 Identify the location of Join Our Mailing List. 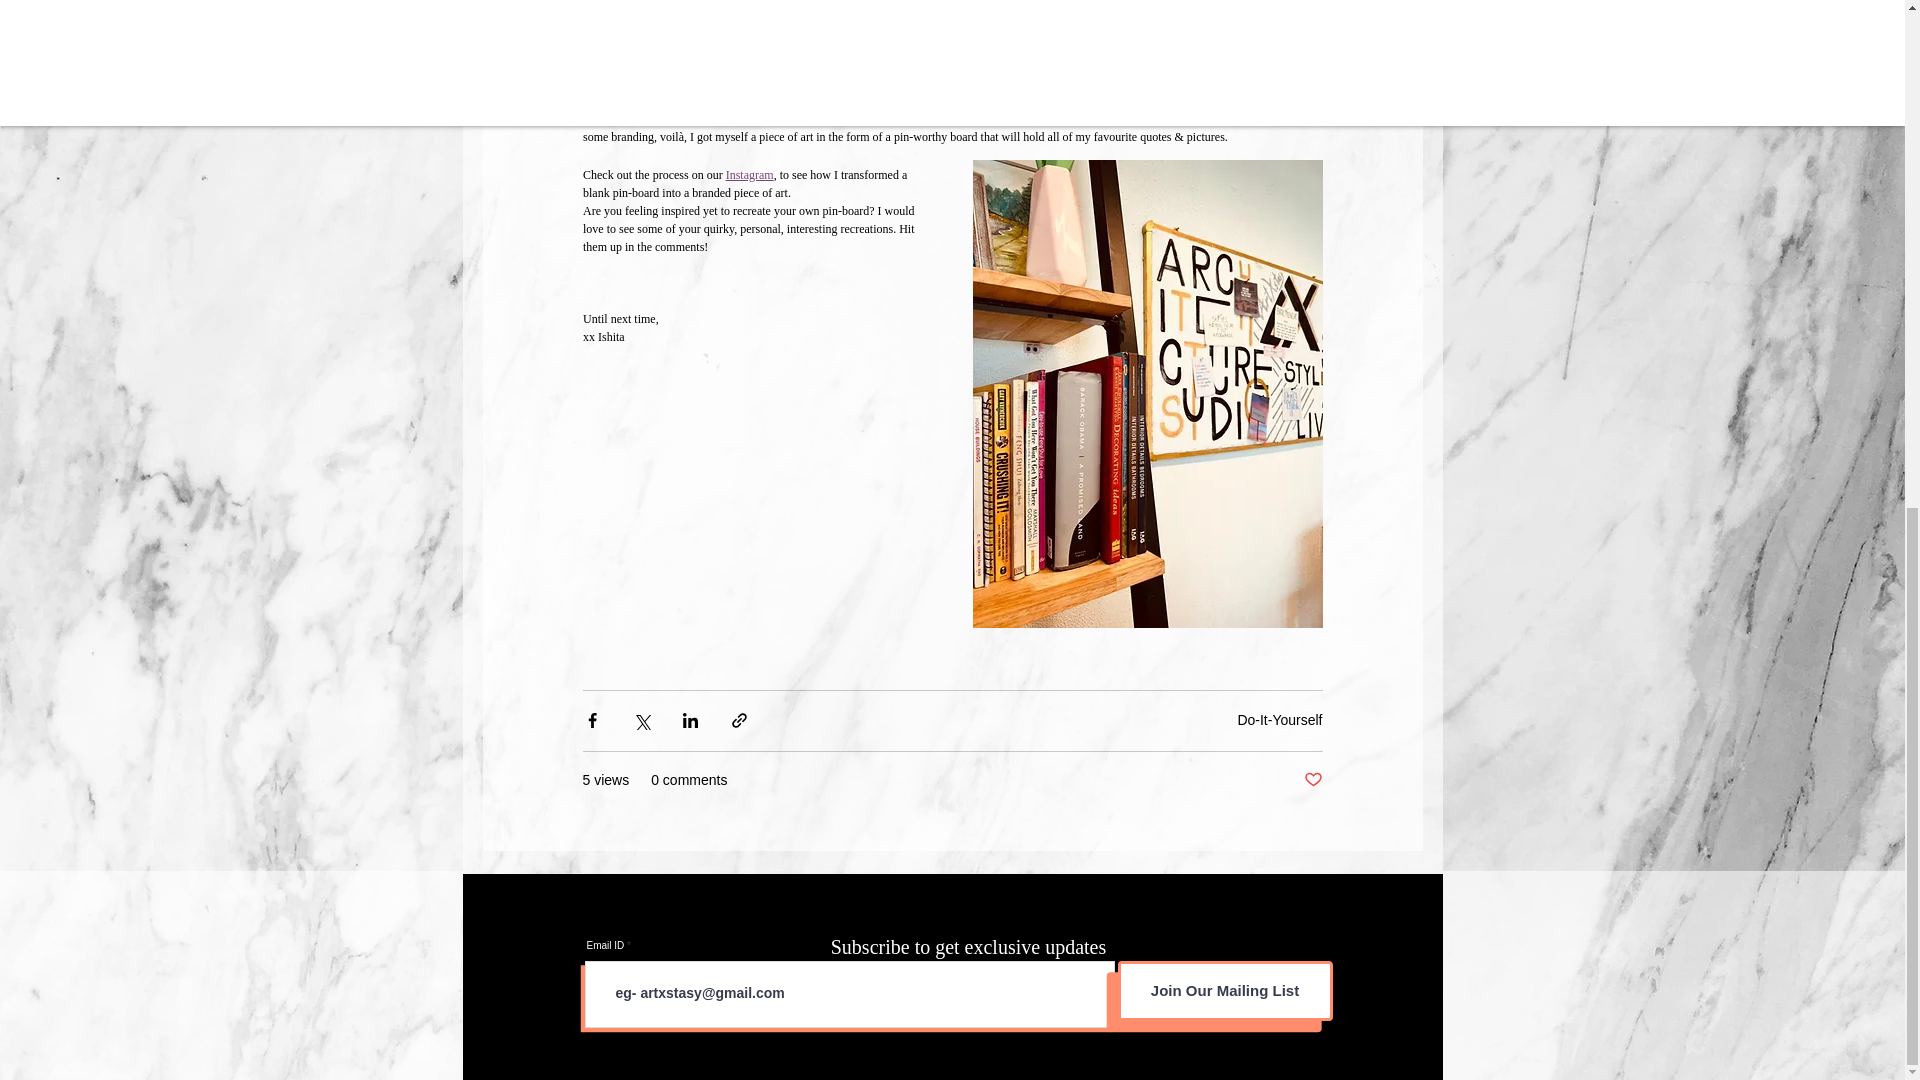
(1224, 990).